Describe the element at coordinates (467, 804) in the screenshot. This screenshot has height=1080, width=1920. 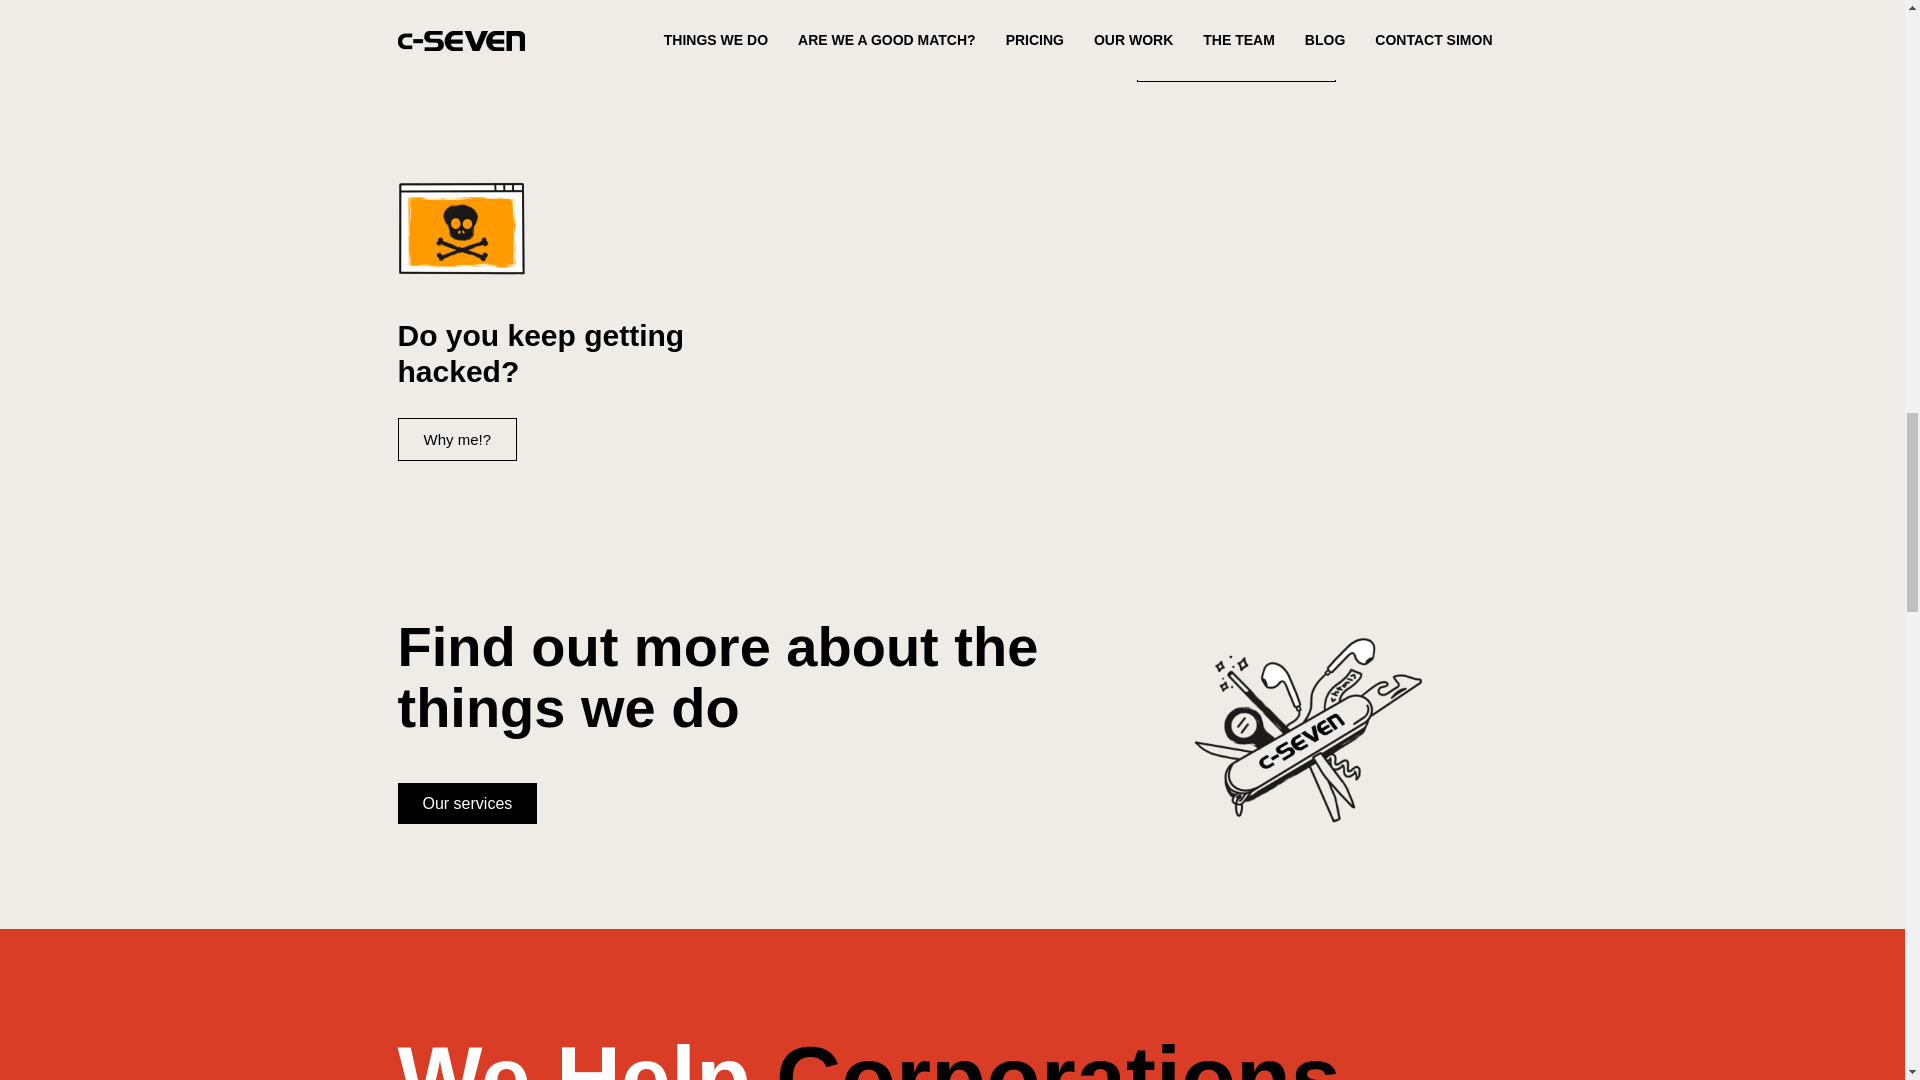
I see `Our services` at that location.